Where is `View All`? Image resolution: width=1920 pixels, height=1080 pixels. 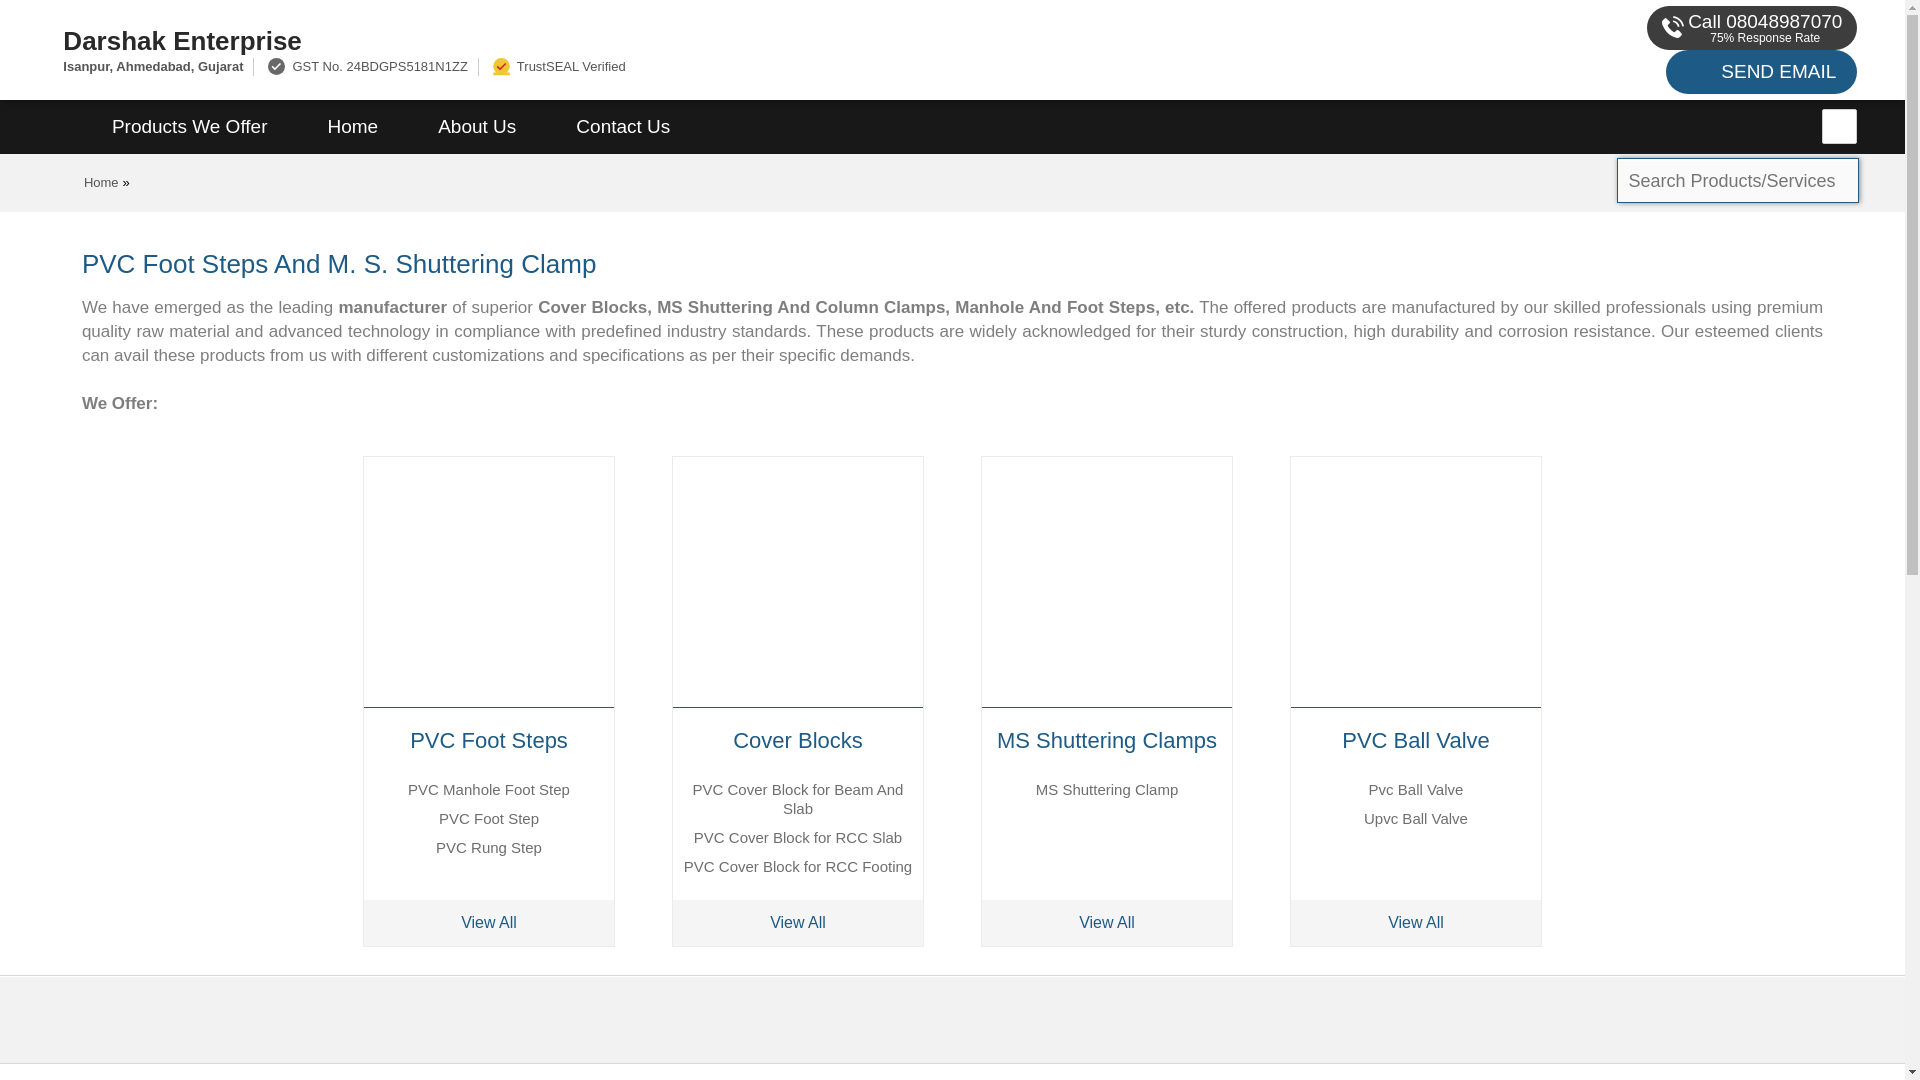 View All is located at coordinates (798, 922).